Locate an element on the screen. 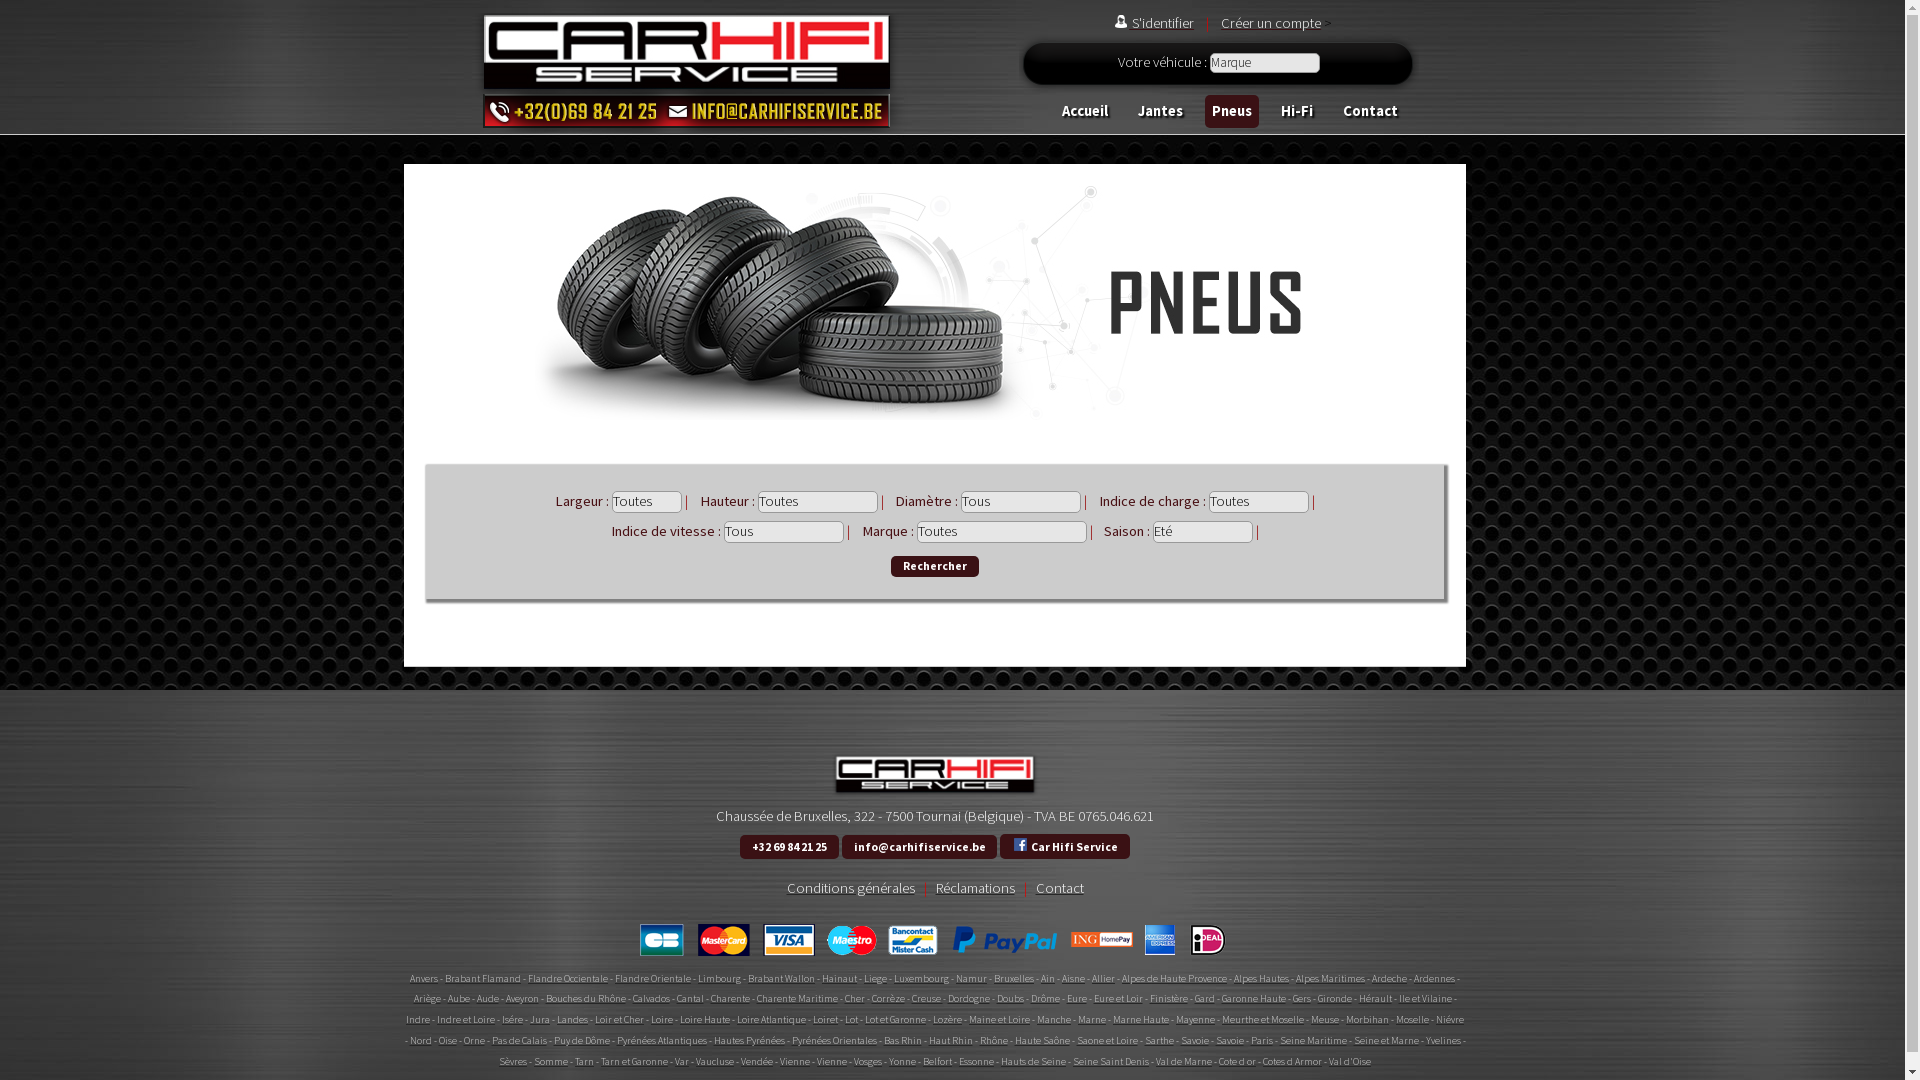 Image resolution: width=1920 pixels, height=1080 pixels. Bas Rhin is located at coordinates (903, 1040).